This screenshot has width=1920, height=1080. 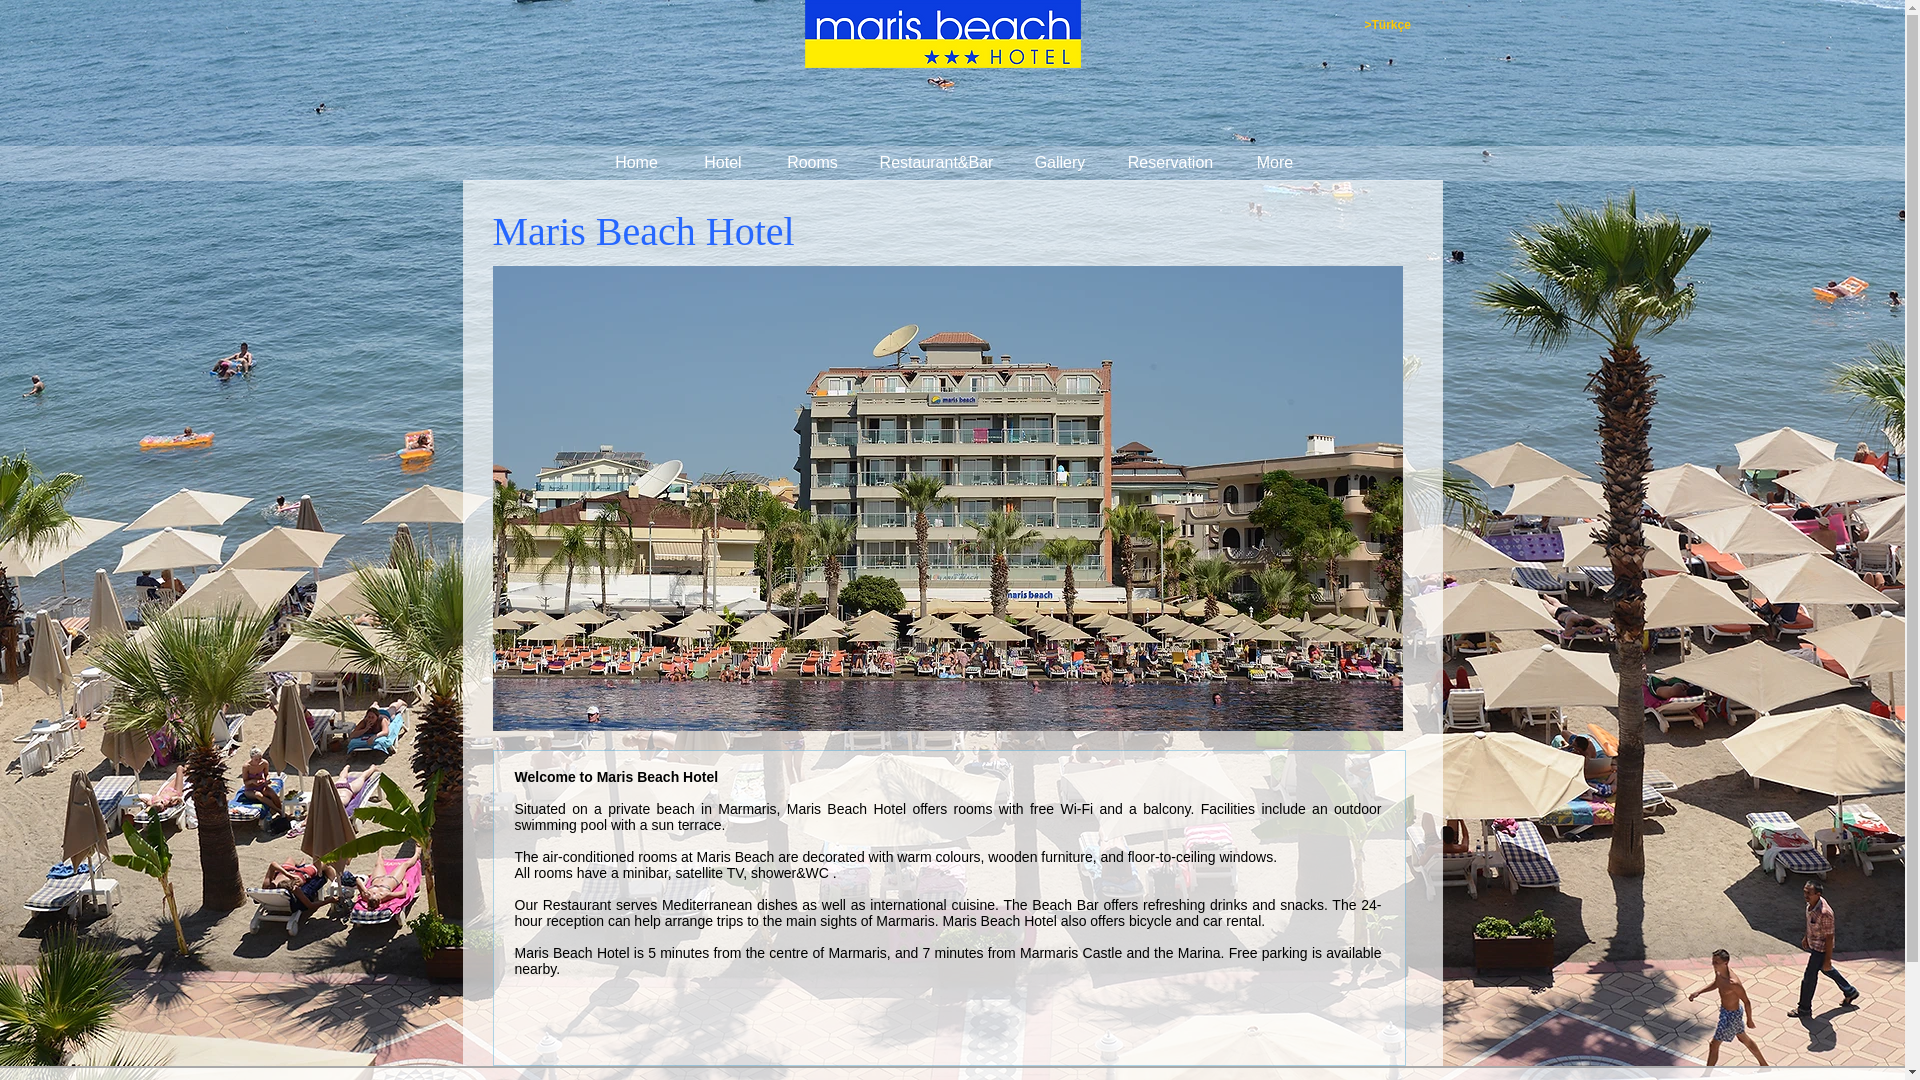 I want to click on Gallery, so click(x=1060, y=162).